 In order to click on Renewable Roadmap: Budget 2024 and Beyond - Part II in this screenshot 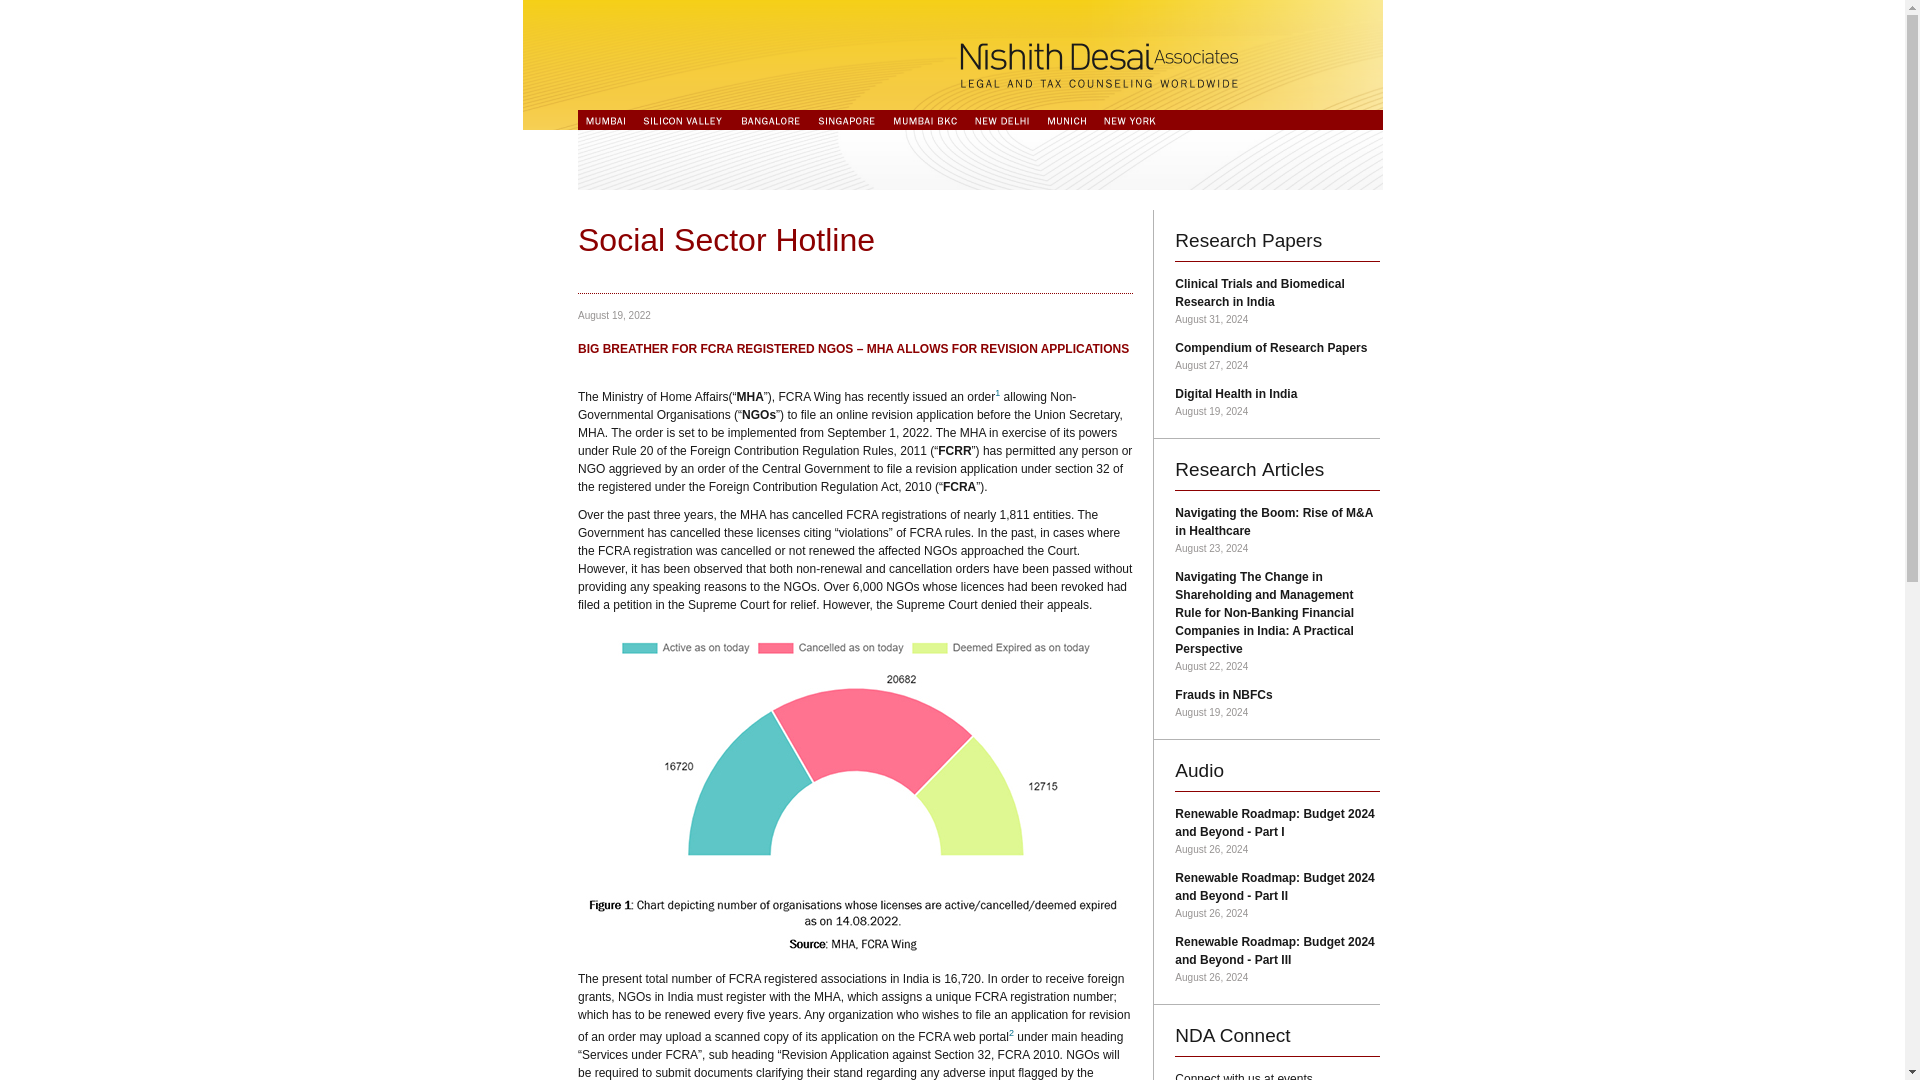, I will do `click(1274, 886)`.